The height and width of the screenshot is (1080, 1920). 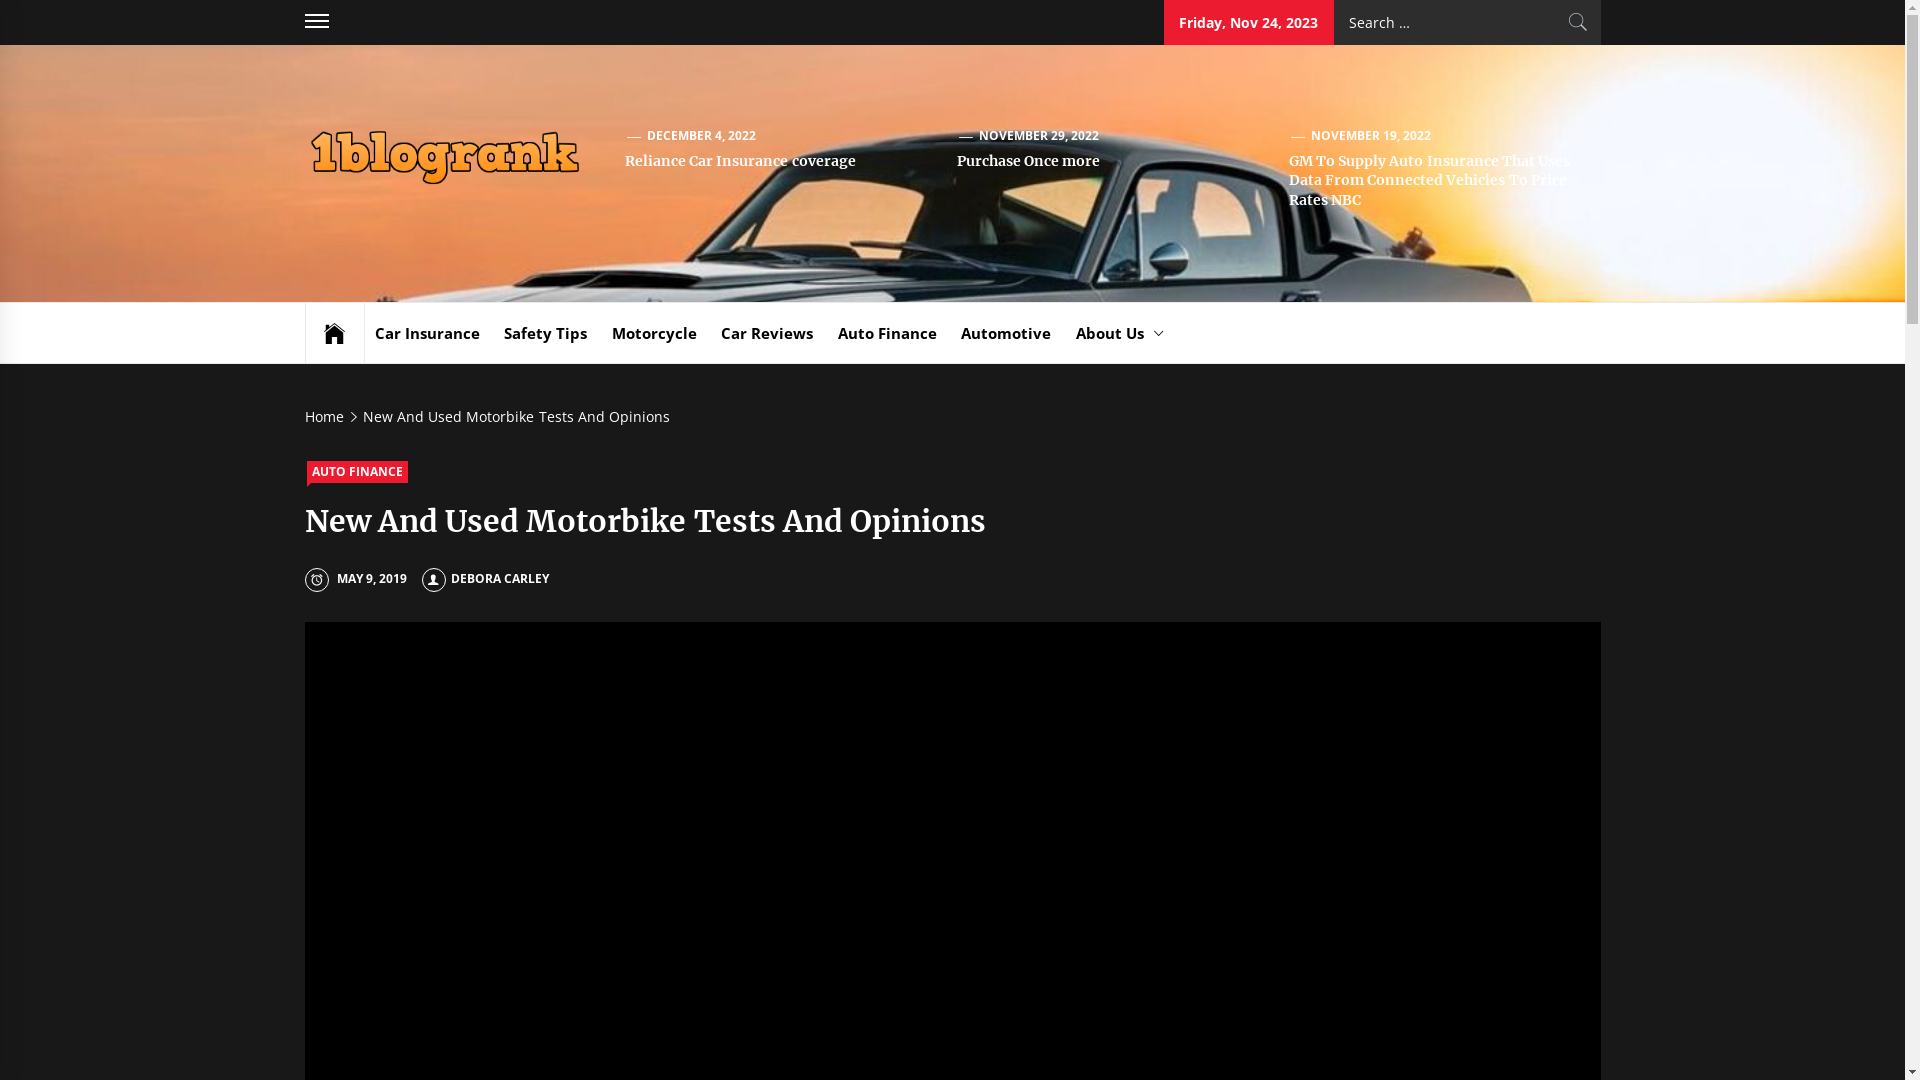 What do you see at coordinates (767, 333) in the screenshot?
I see `Car Reviews` at bounding box center [767, 333].